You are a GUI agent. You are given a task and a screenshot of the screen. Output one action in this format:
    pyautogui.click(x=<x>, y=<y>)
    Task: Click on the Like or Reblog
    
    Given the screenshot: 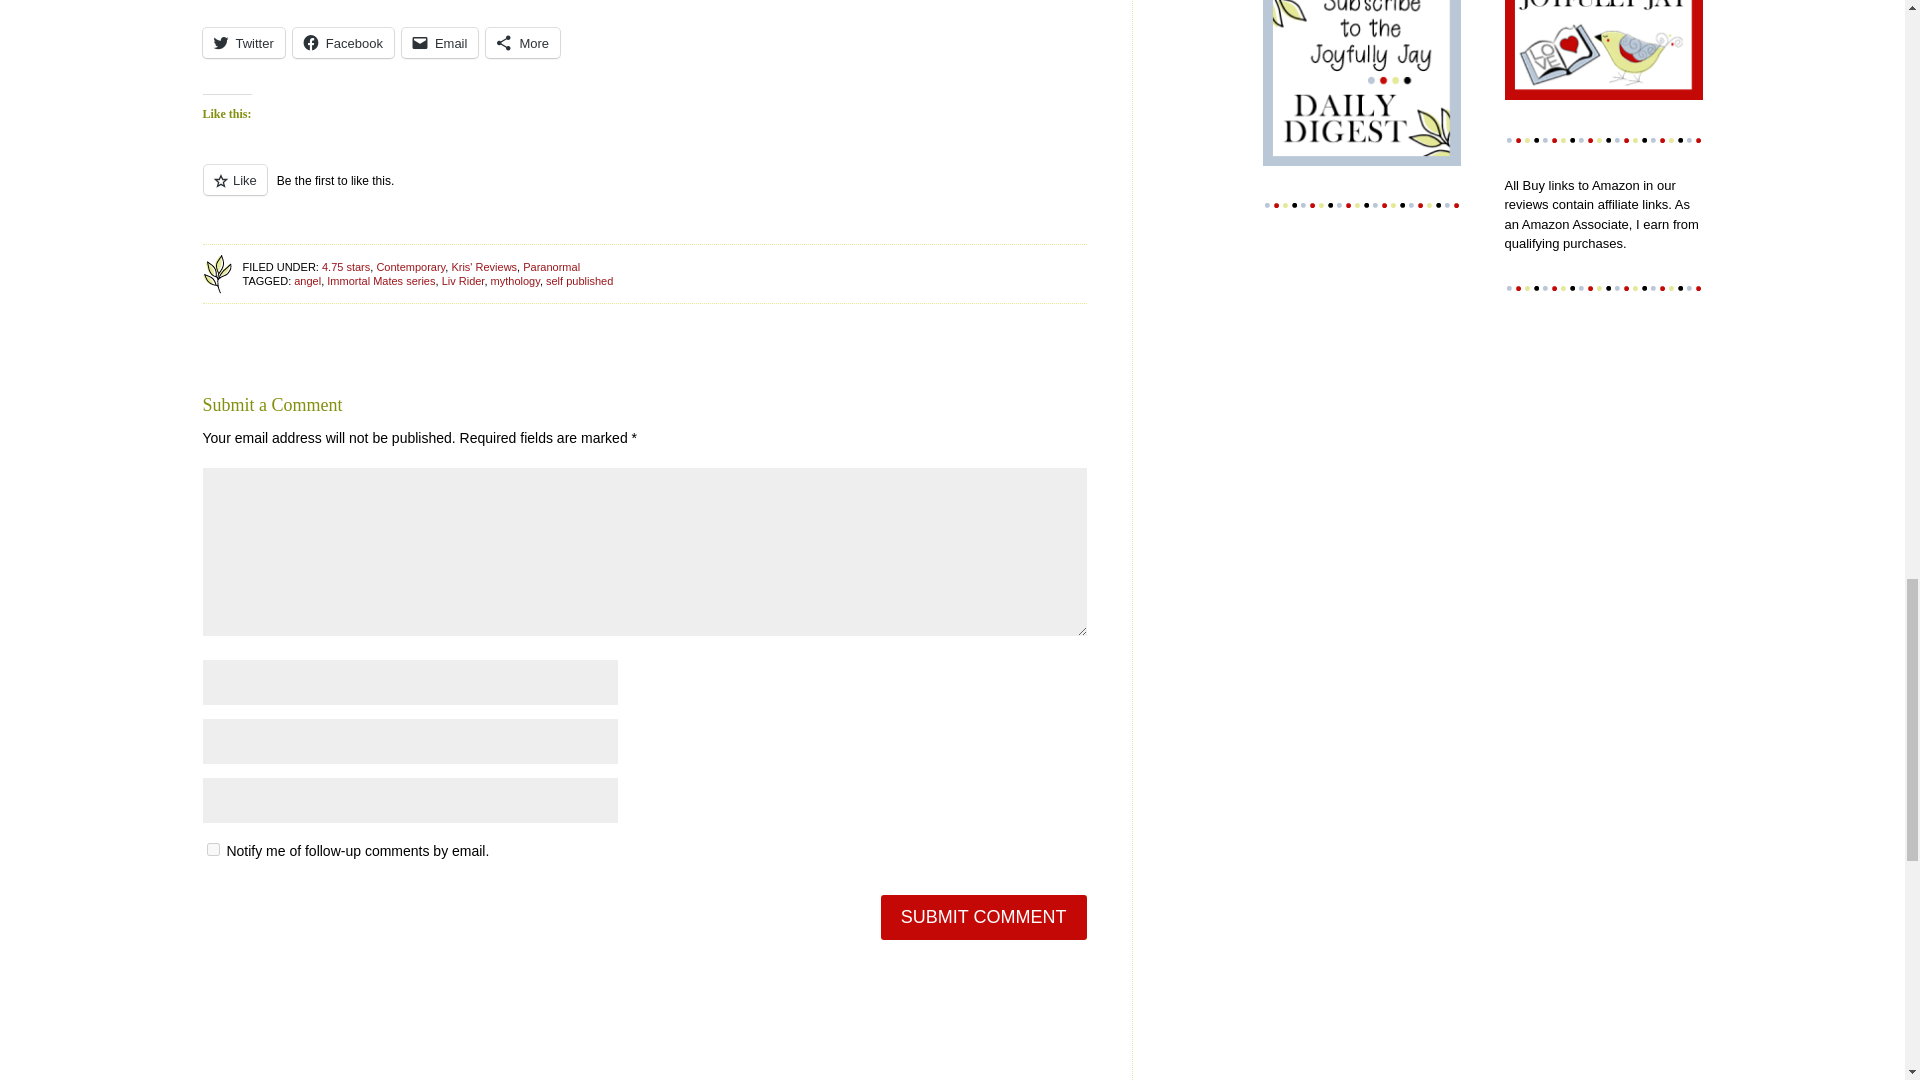 What is the action you would take?
    pyautogui.click(x=644, y=192)
    